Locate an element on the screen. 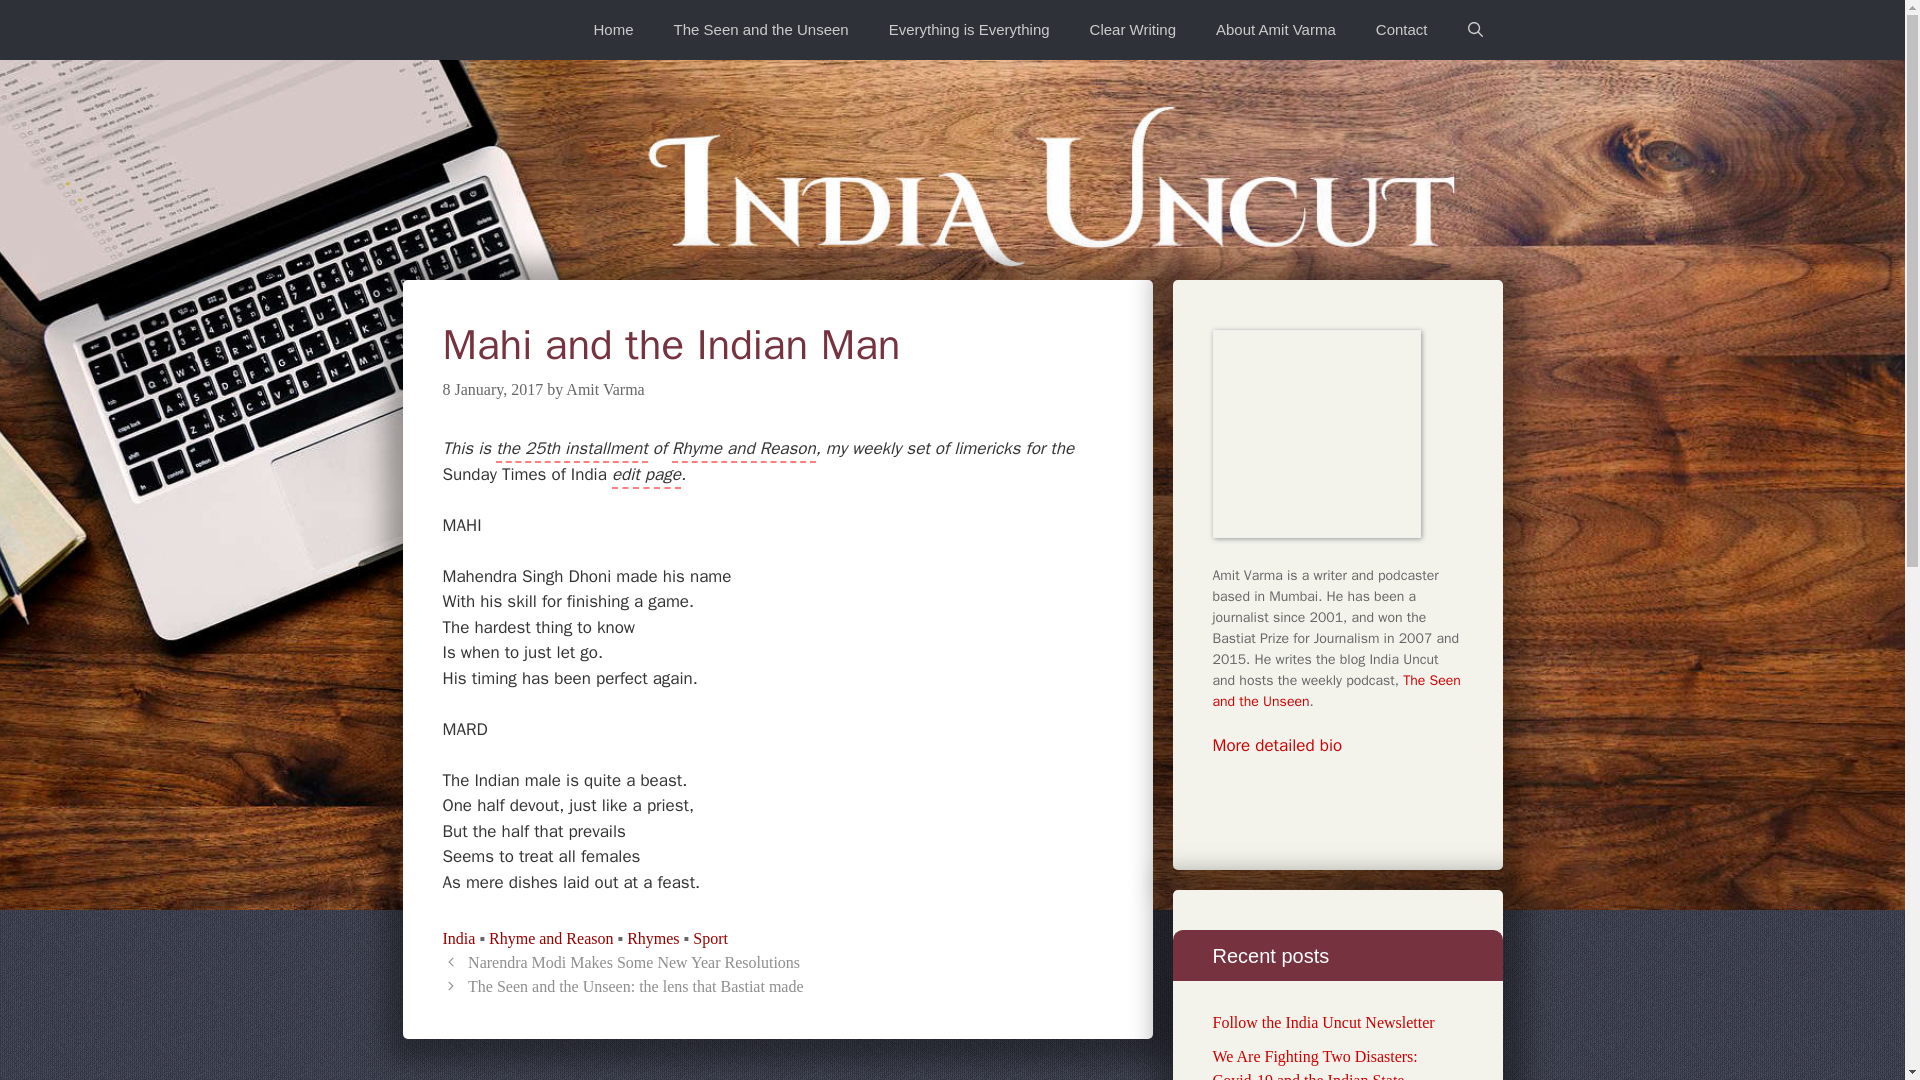 The height and width of the screenshot is (1080, 1920). Mahi and the Indian Man is located at coordinates (571, 450).